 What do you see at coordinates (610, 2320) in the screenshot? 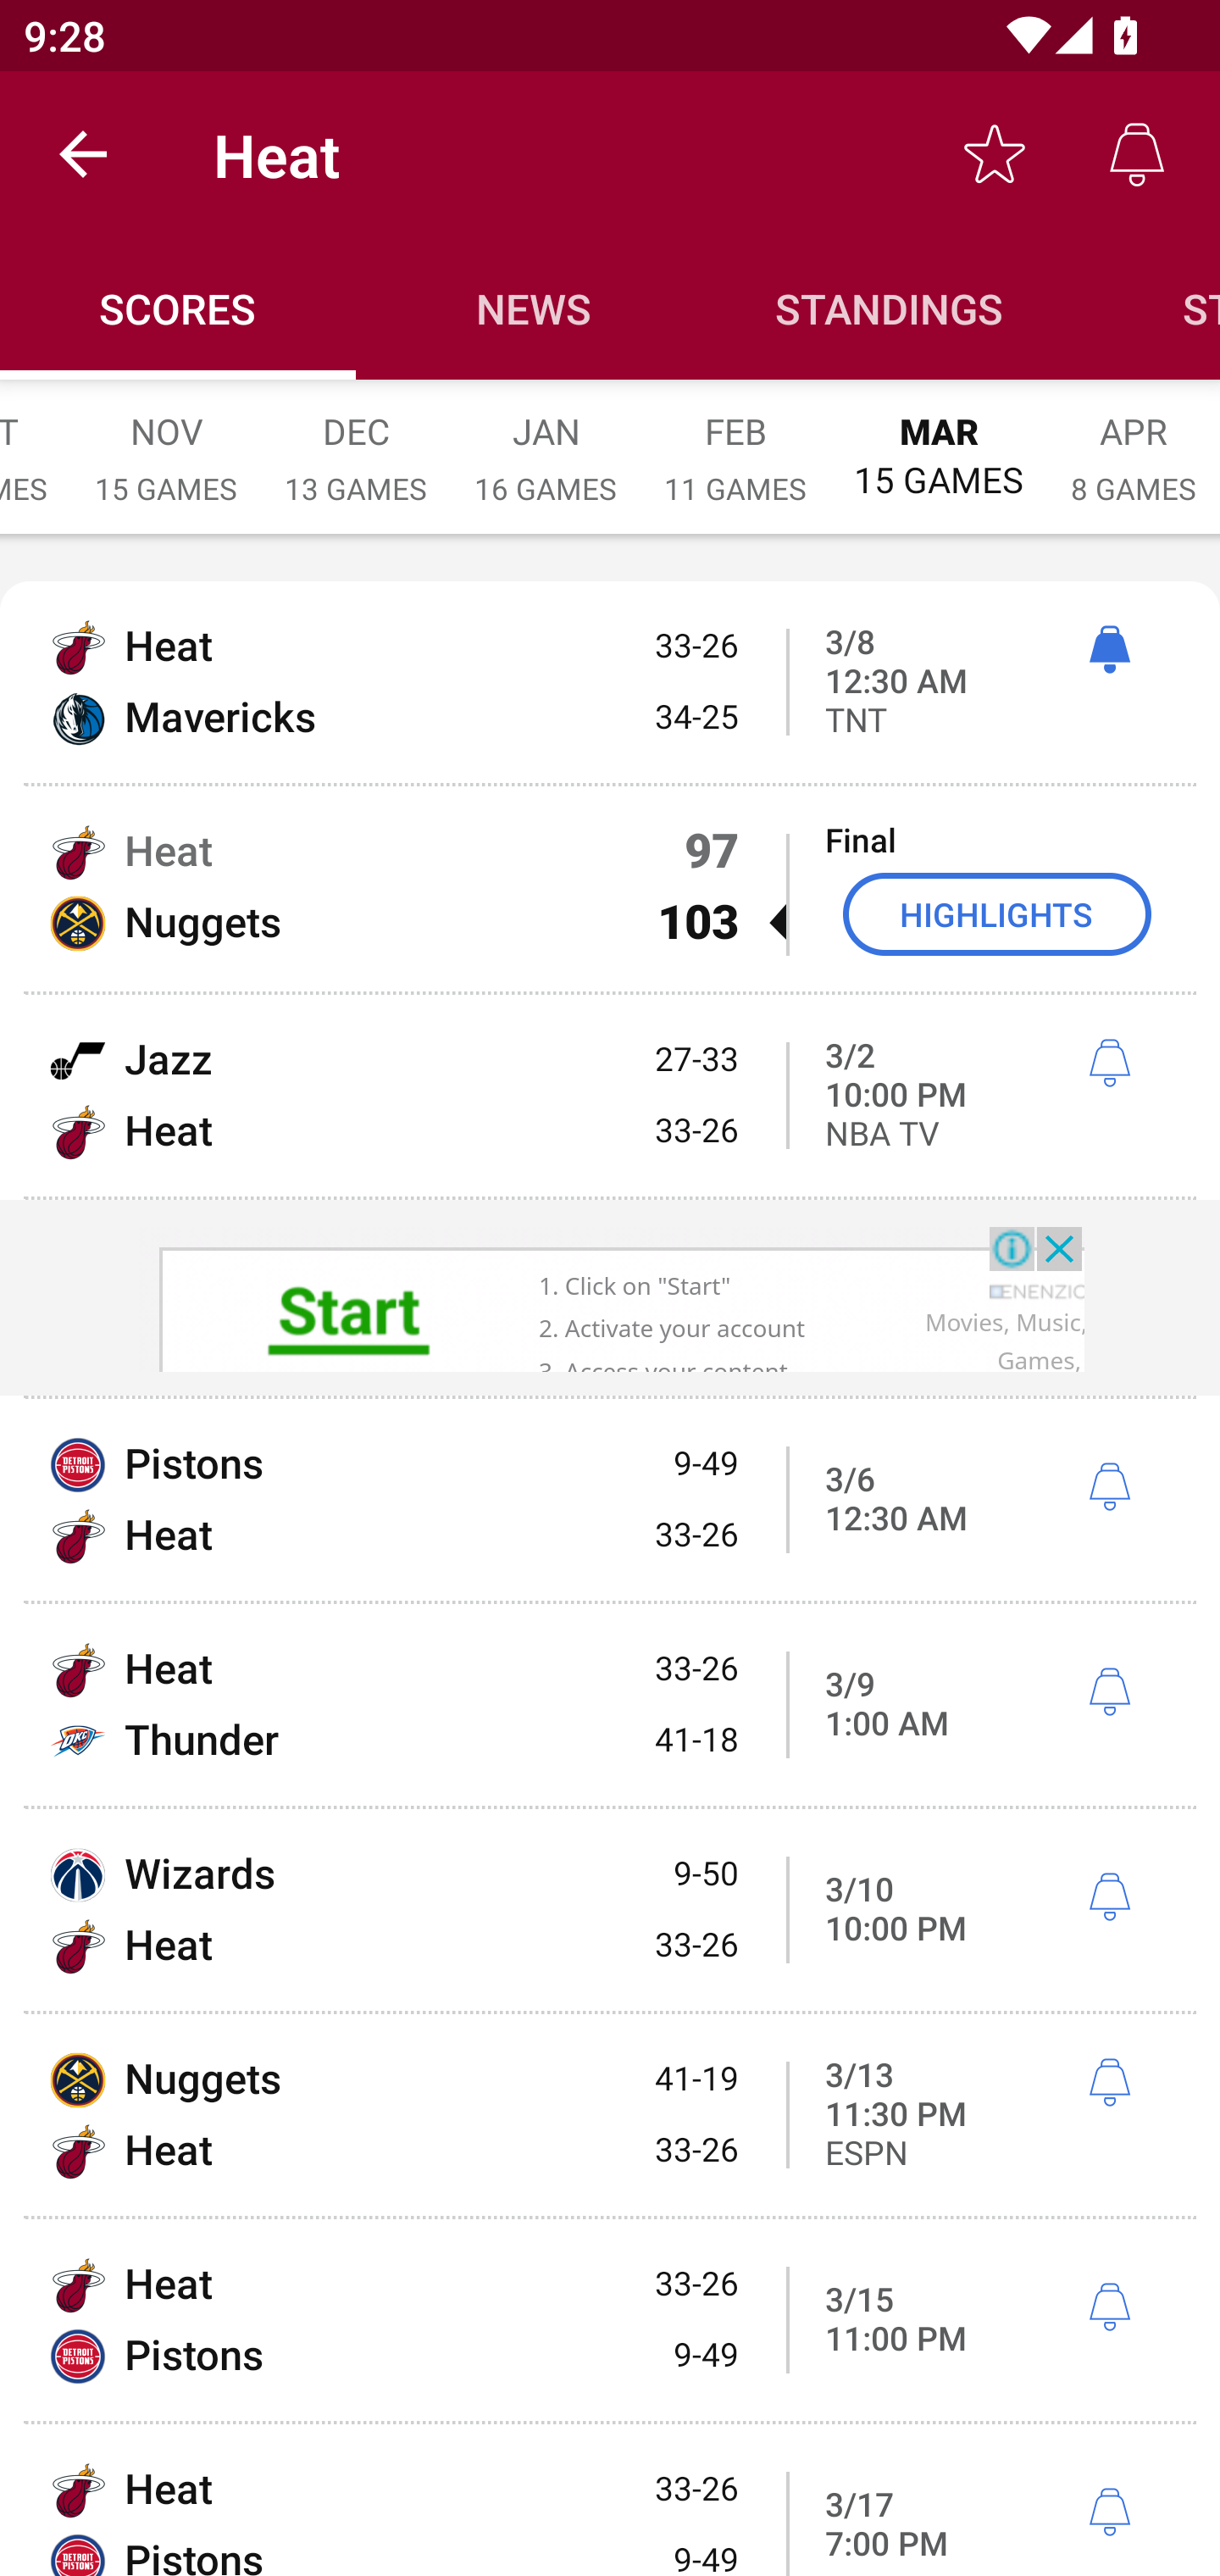
I see `Heat 33-26 Pistons 9-49 3/15 11:00 PM í` at bounding box center [610, 2320].